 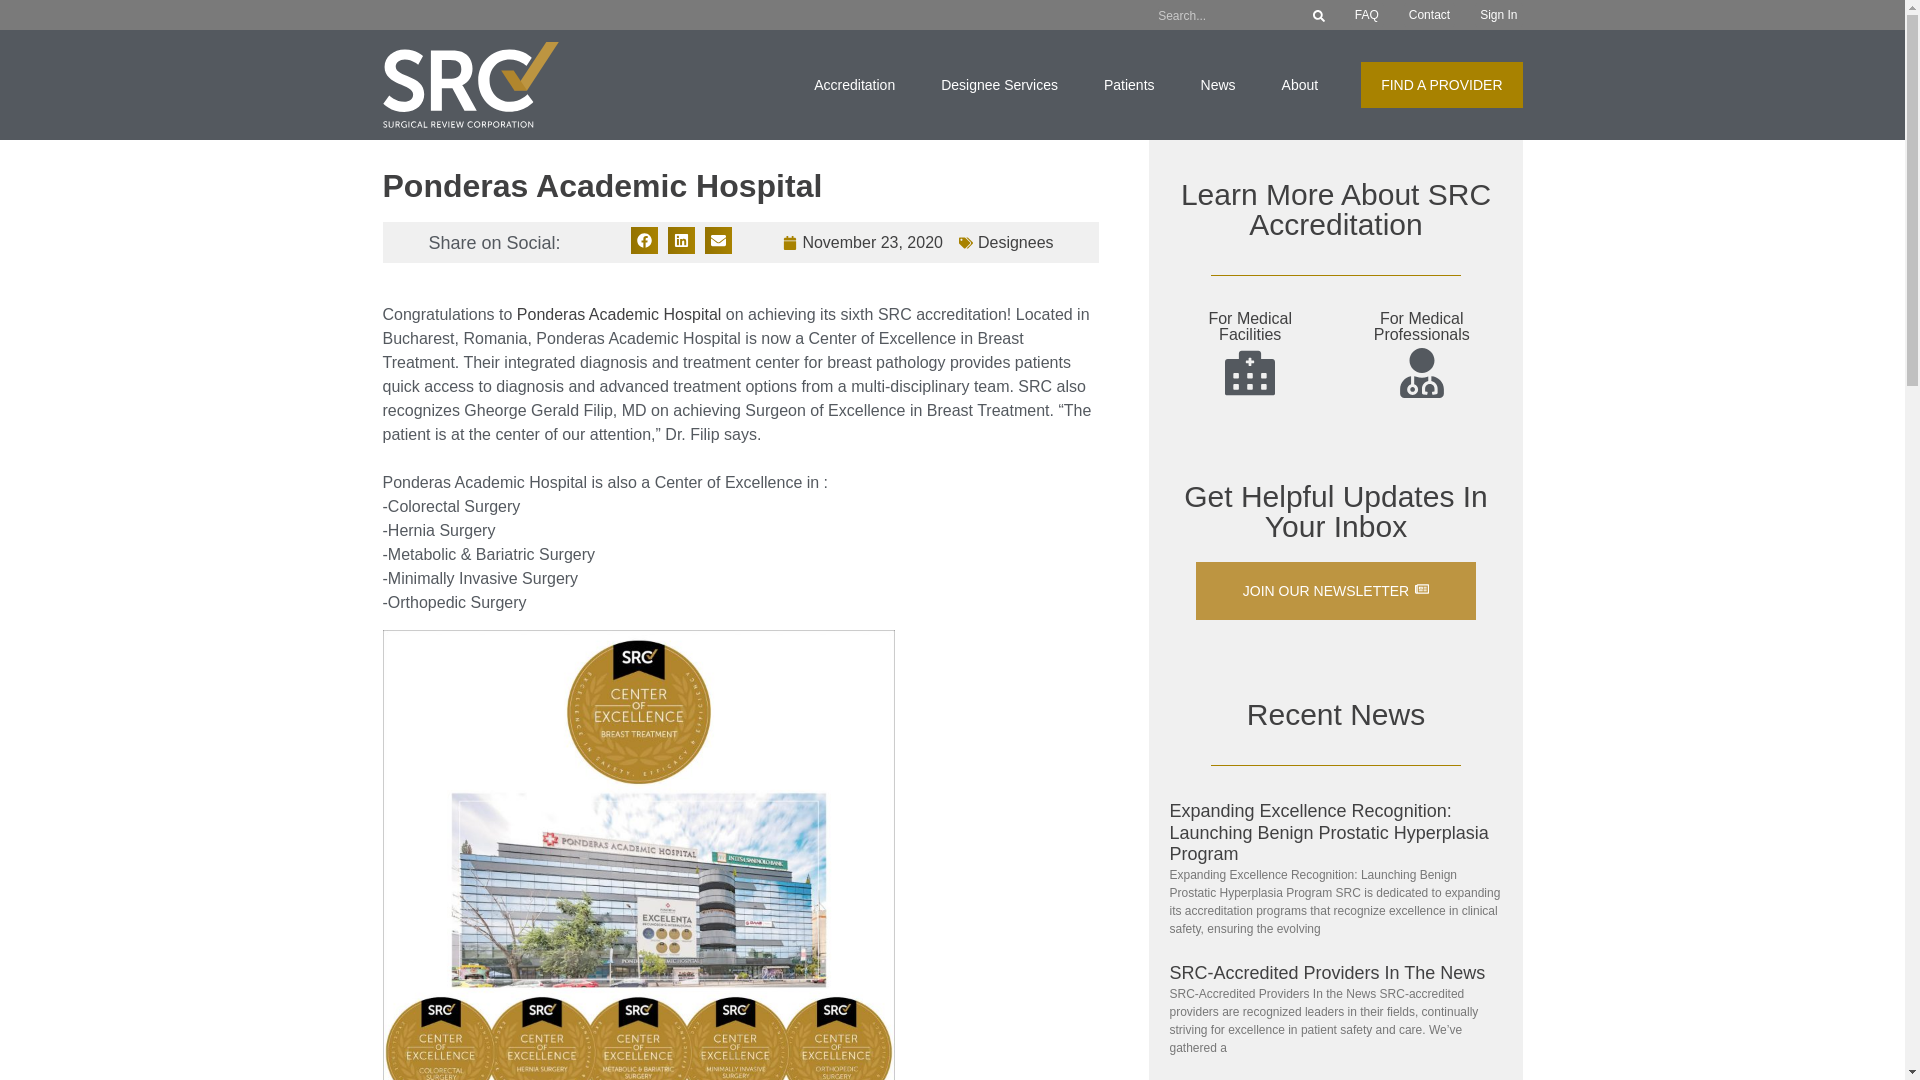 I want to click on News, so click(x=1218, y=84).